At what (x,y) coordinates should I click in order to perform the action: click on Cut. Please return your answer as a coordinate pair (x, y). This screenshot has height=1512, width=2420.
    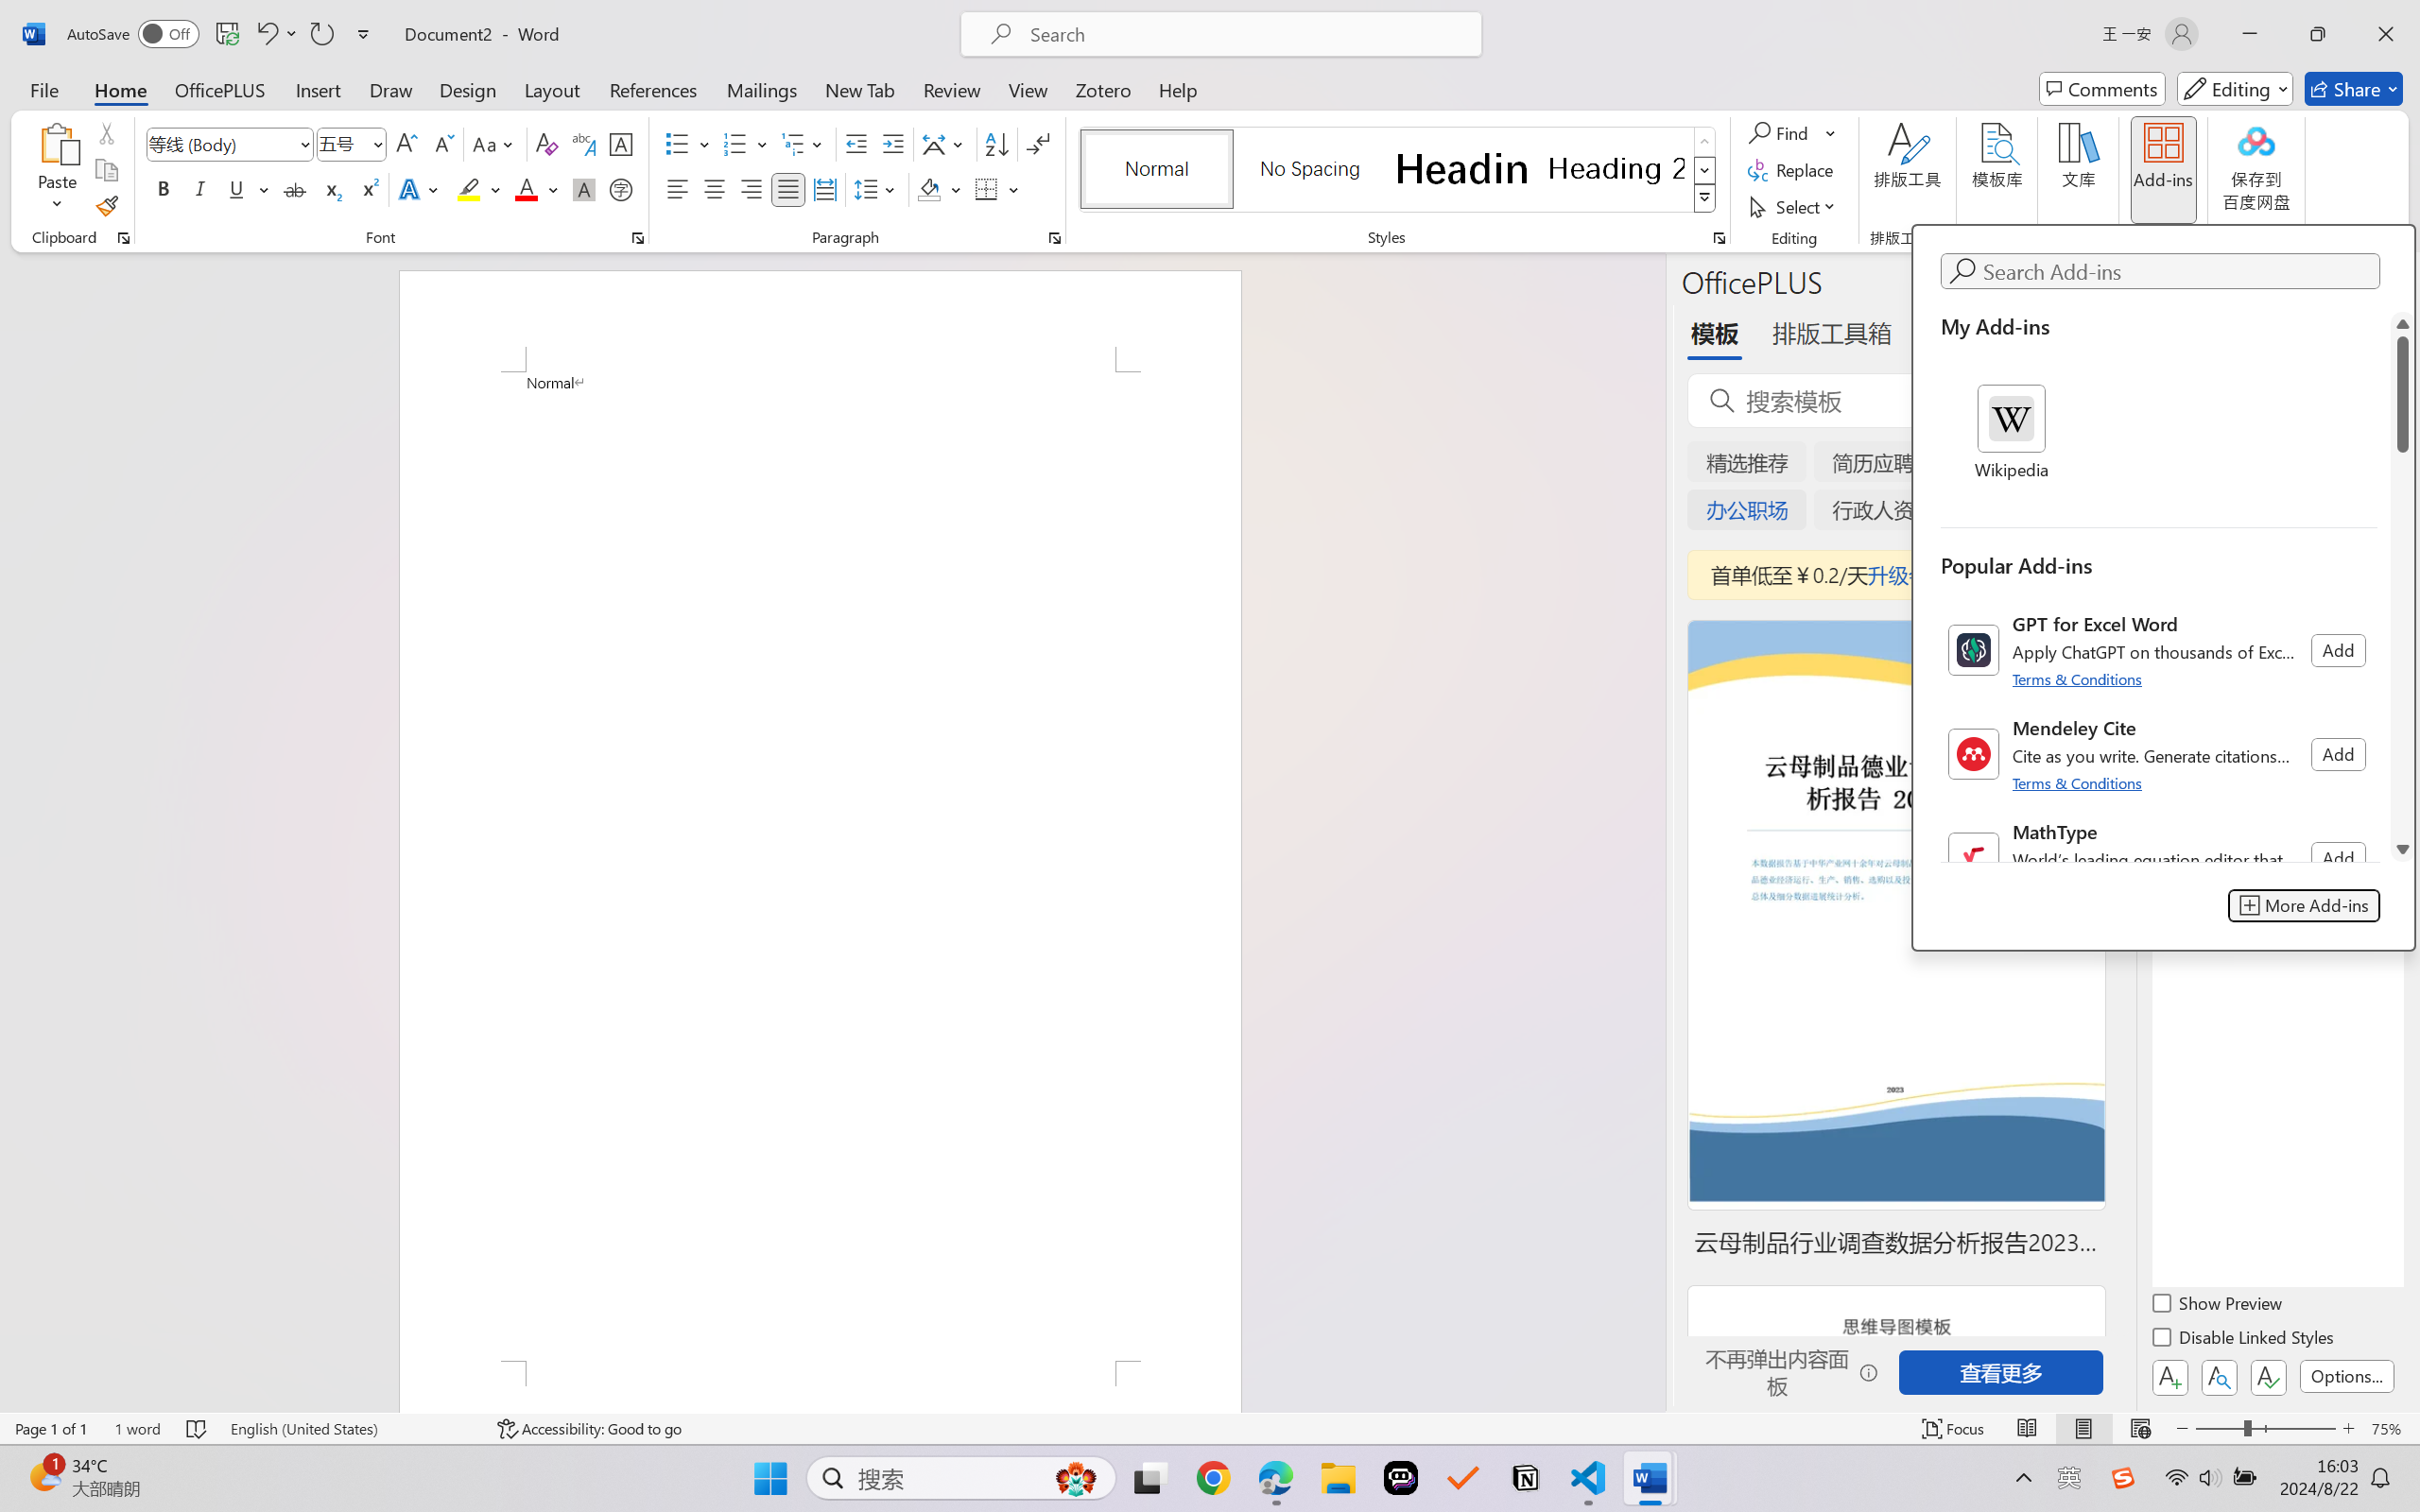
    Looking at the image, I should click on (106, 132).